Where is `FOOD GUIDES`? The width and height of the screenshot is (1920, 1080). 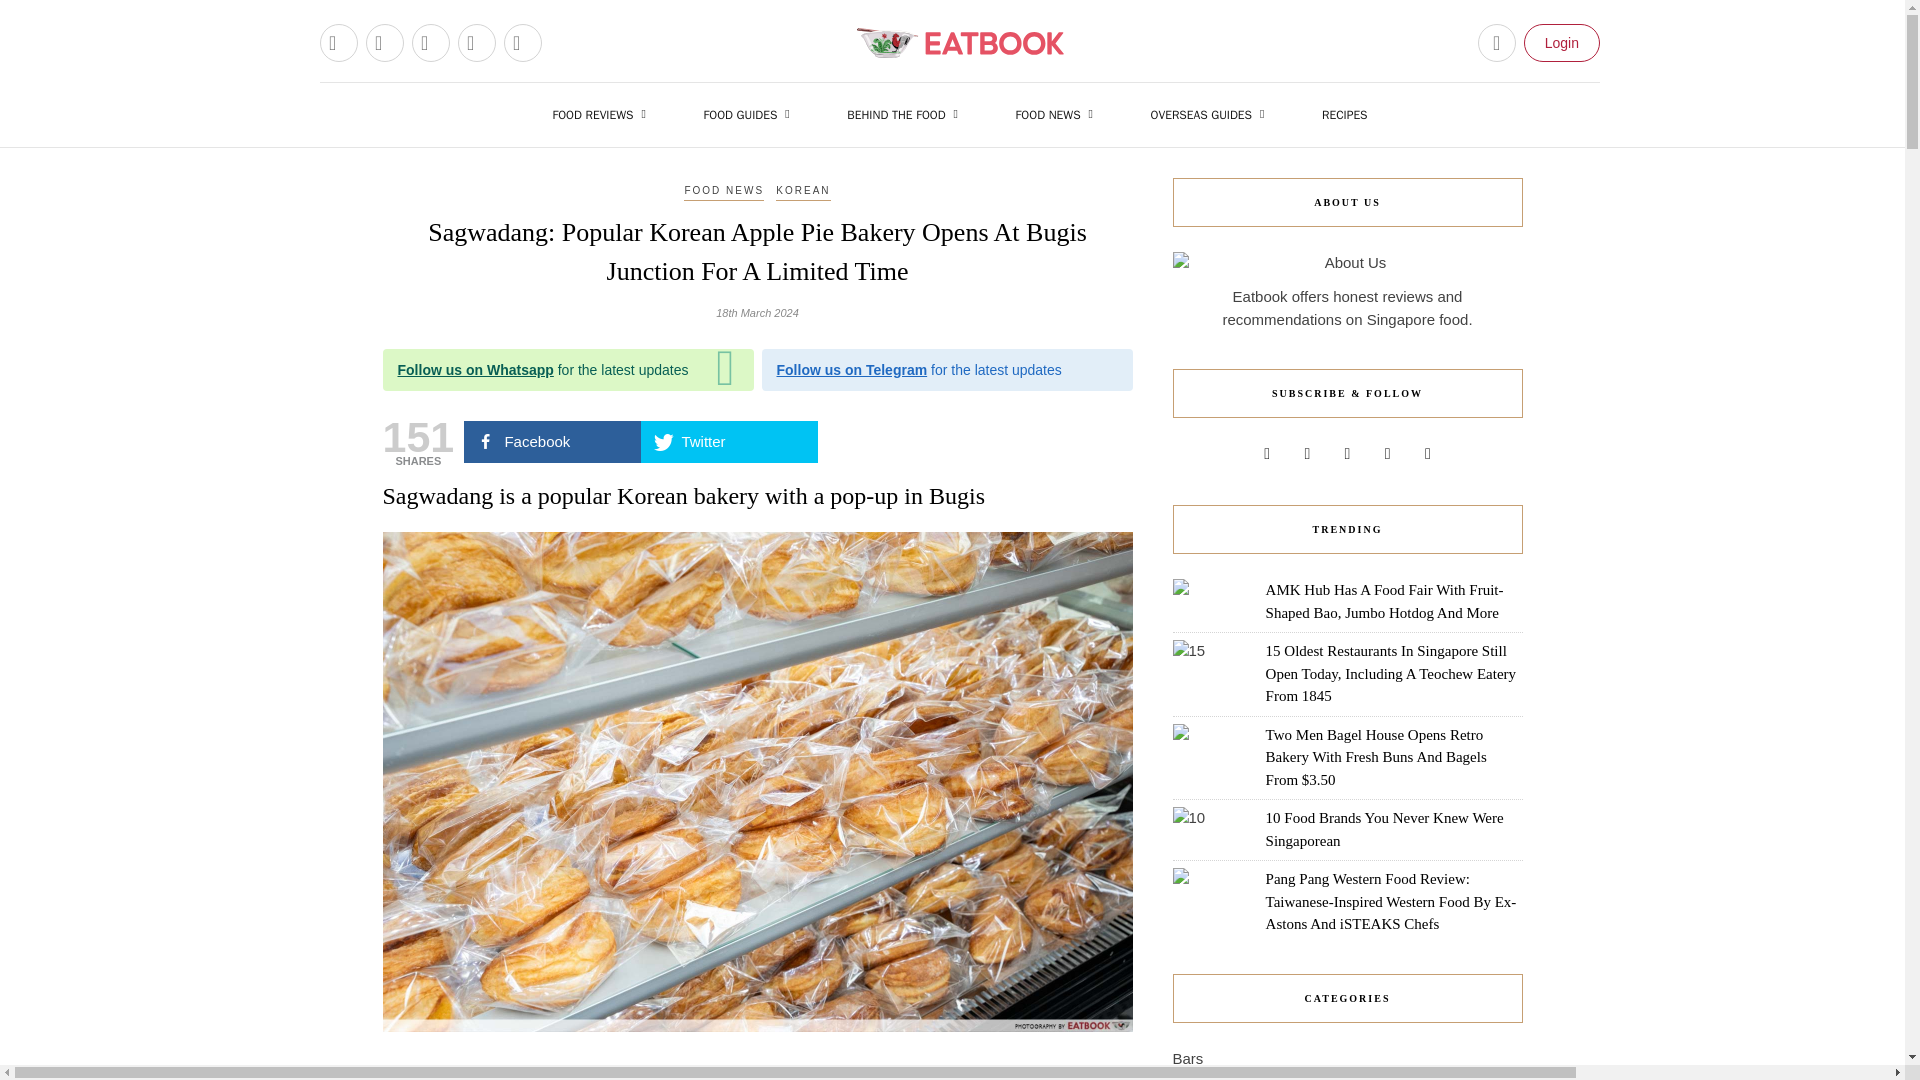 FOOD GUIDES is located at coordinates (750, 114).